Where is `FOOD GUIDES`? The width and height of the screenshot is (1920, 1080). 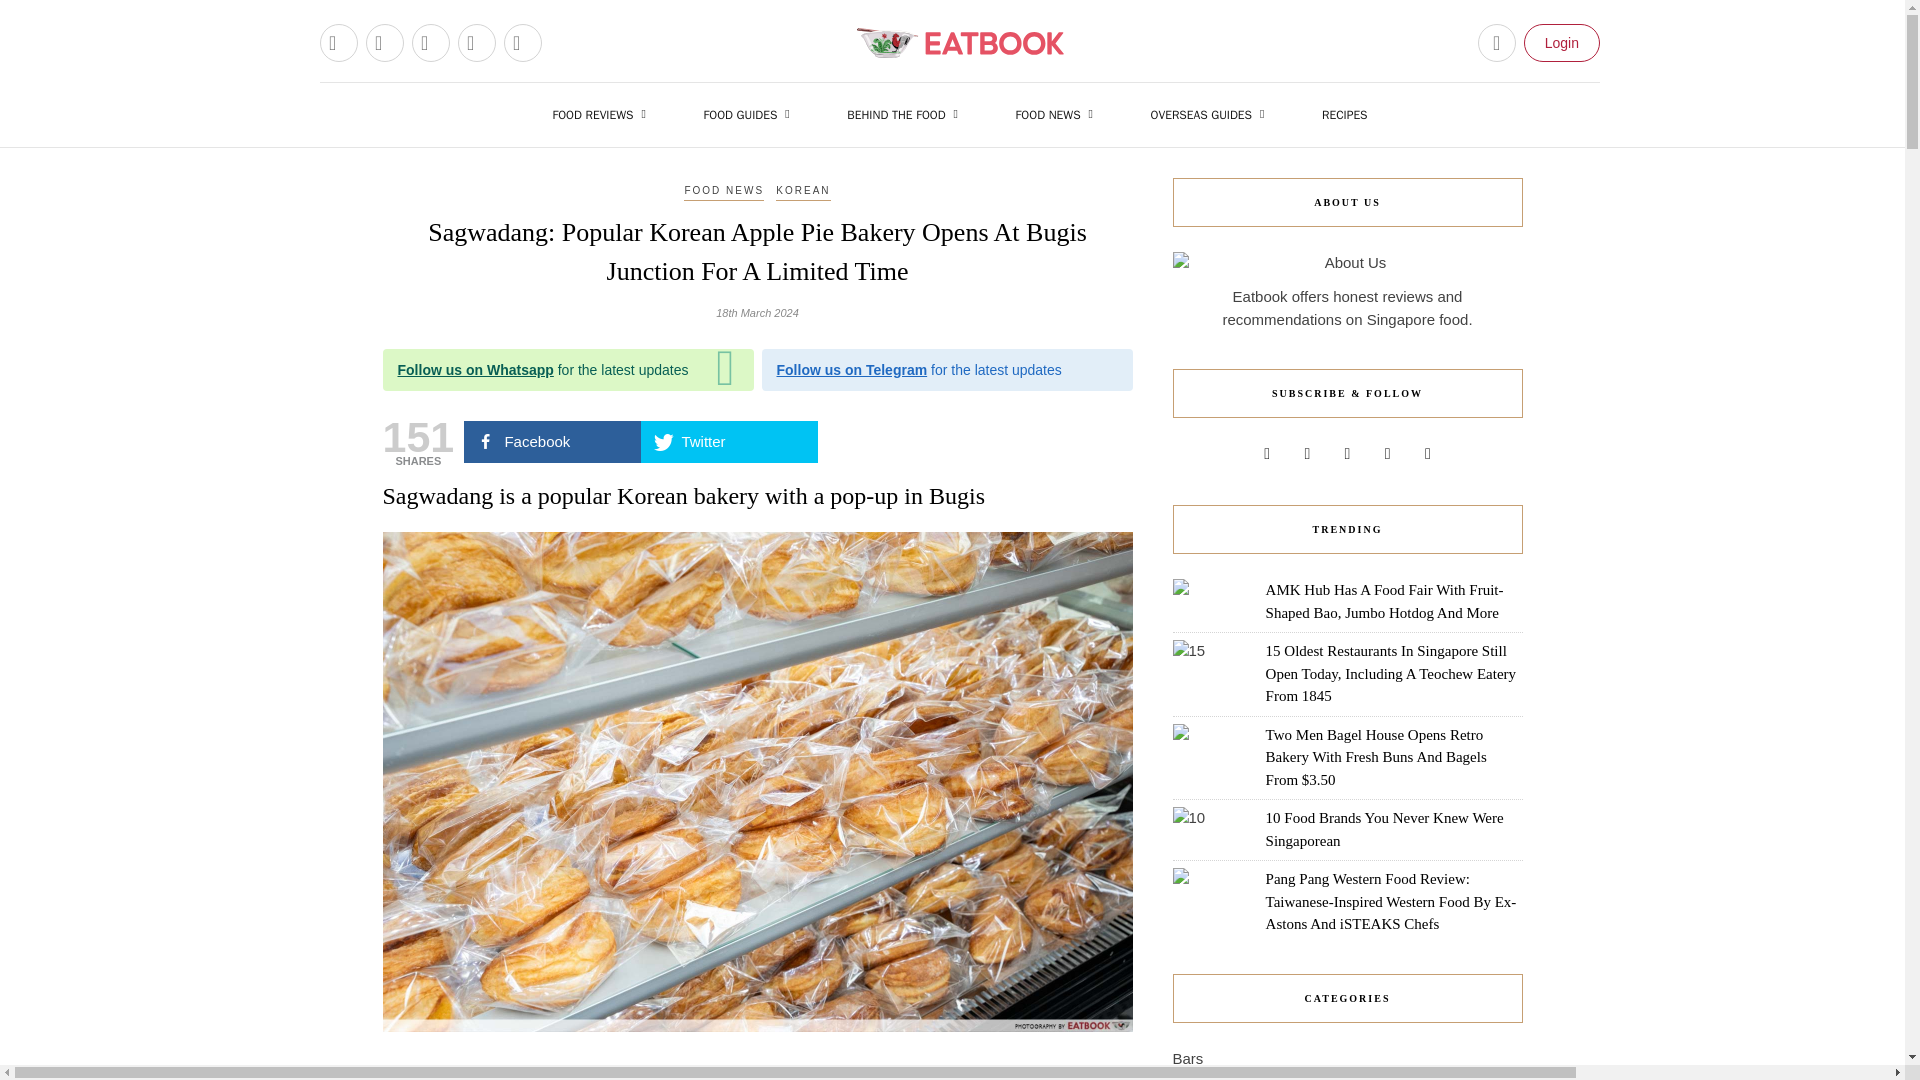 FOOD GUIDES is located at coordinates (750, 114).